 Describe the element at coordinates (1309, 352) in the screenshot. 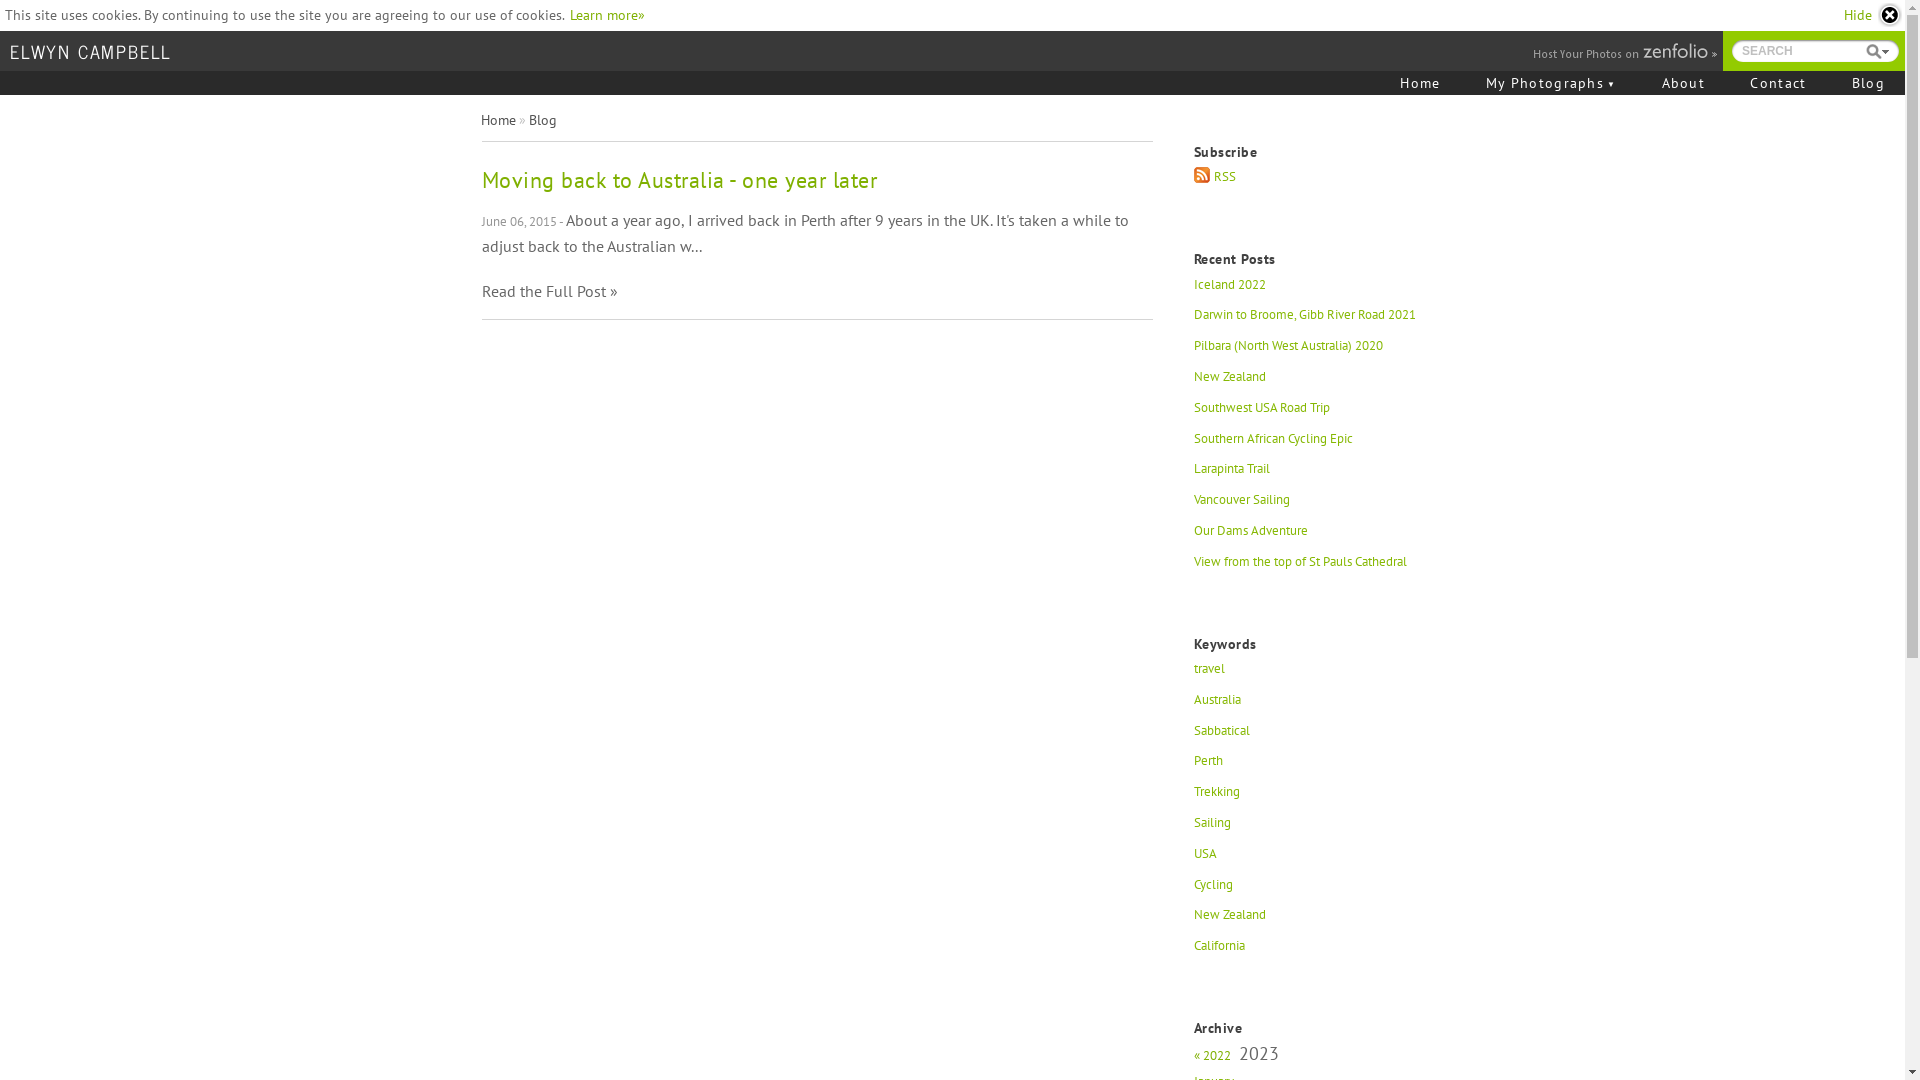

I see `Pilbara (North West Australia) 2020` at that location.